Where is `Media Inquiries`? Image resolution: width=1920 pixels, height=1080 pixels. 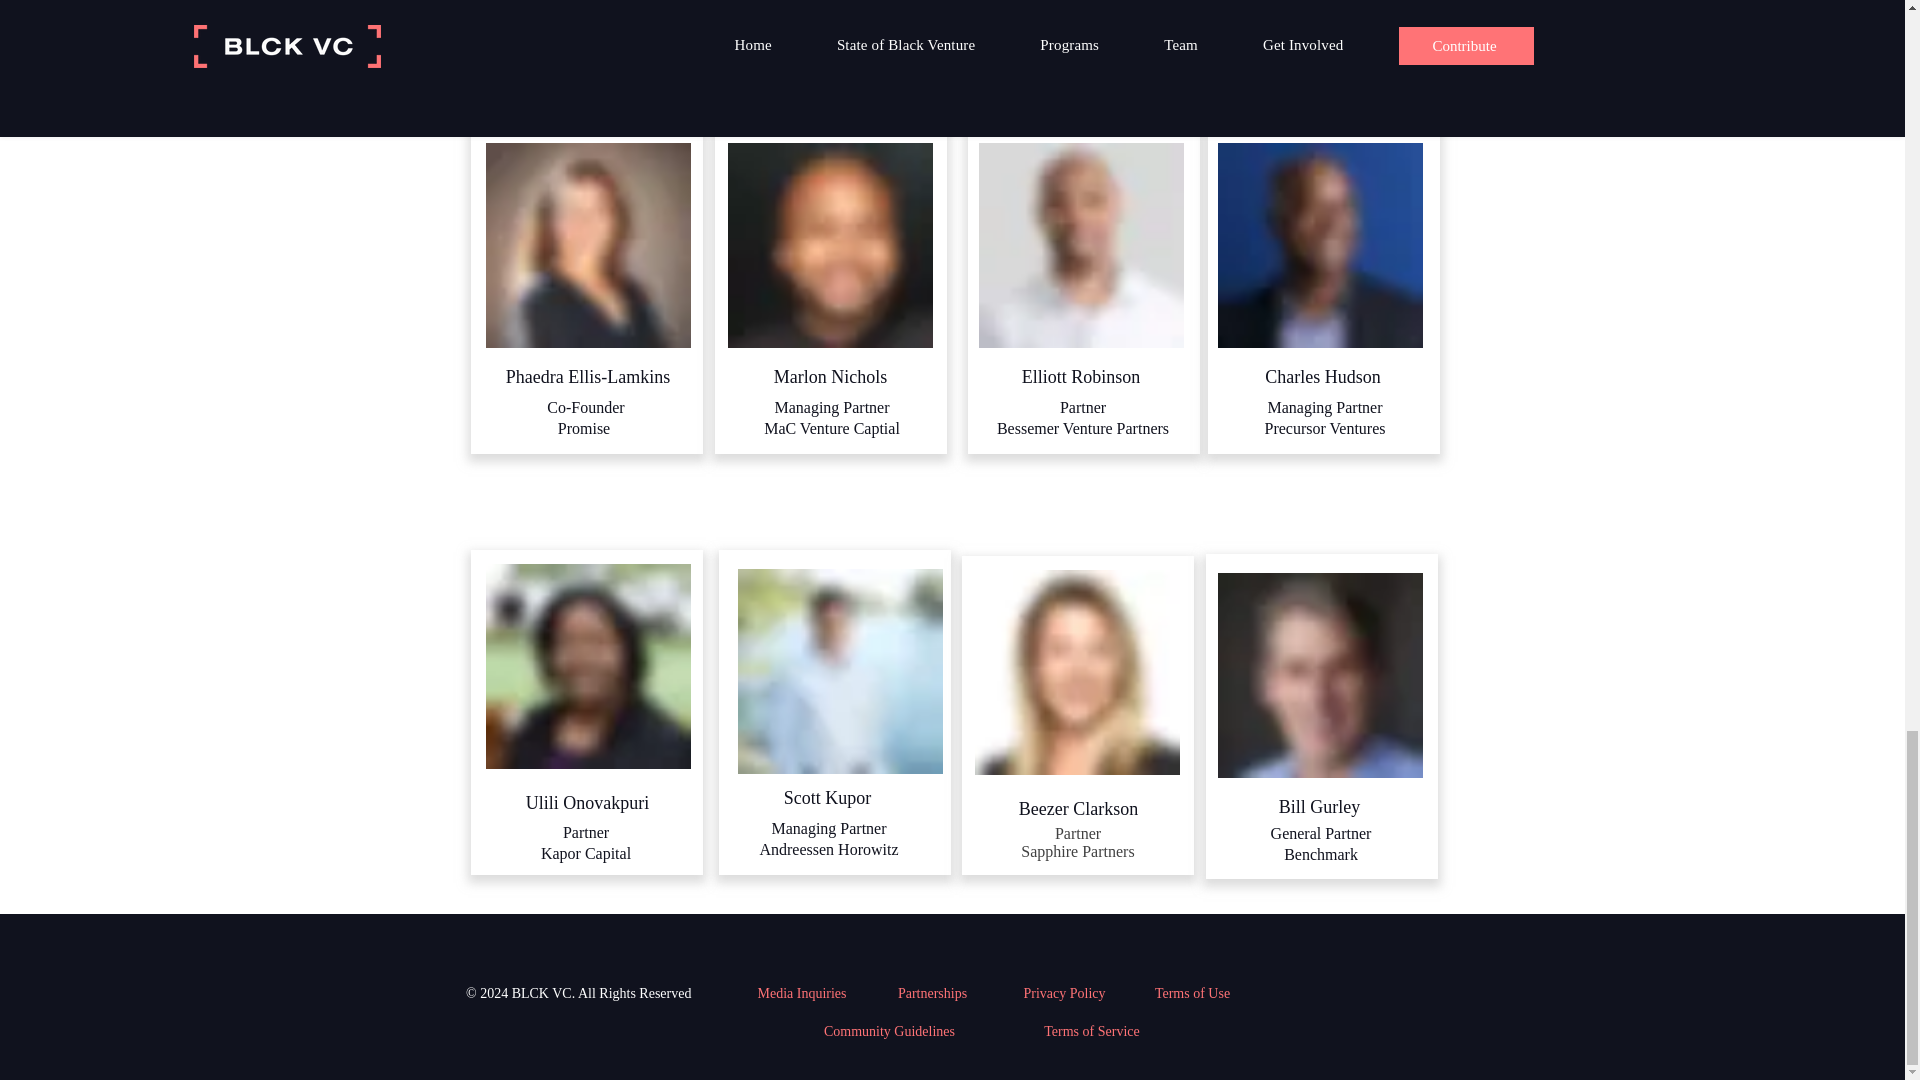 Media Inquiries is located at coordinates (803, 993).